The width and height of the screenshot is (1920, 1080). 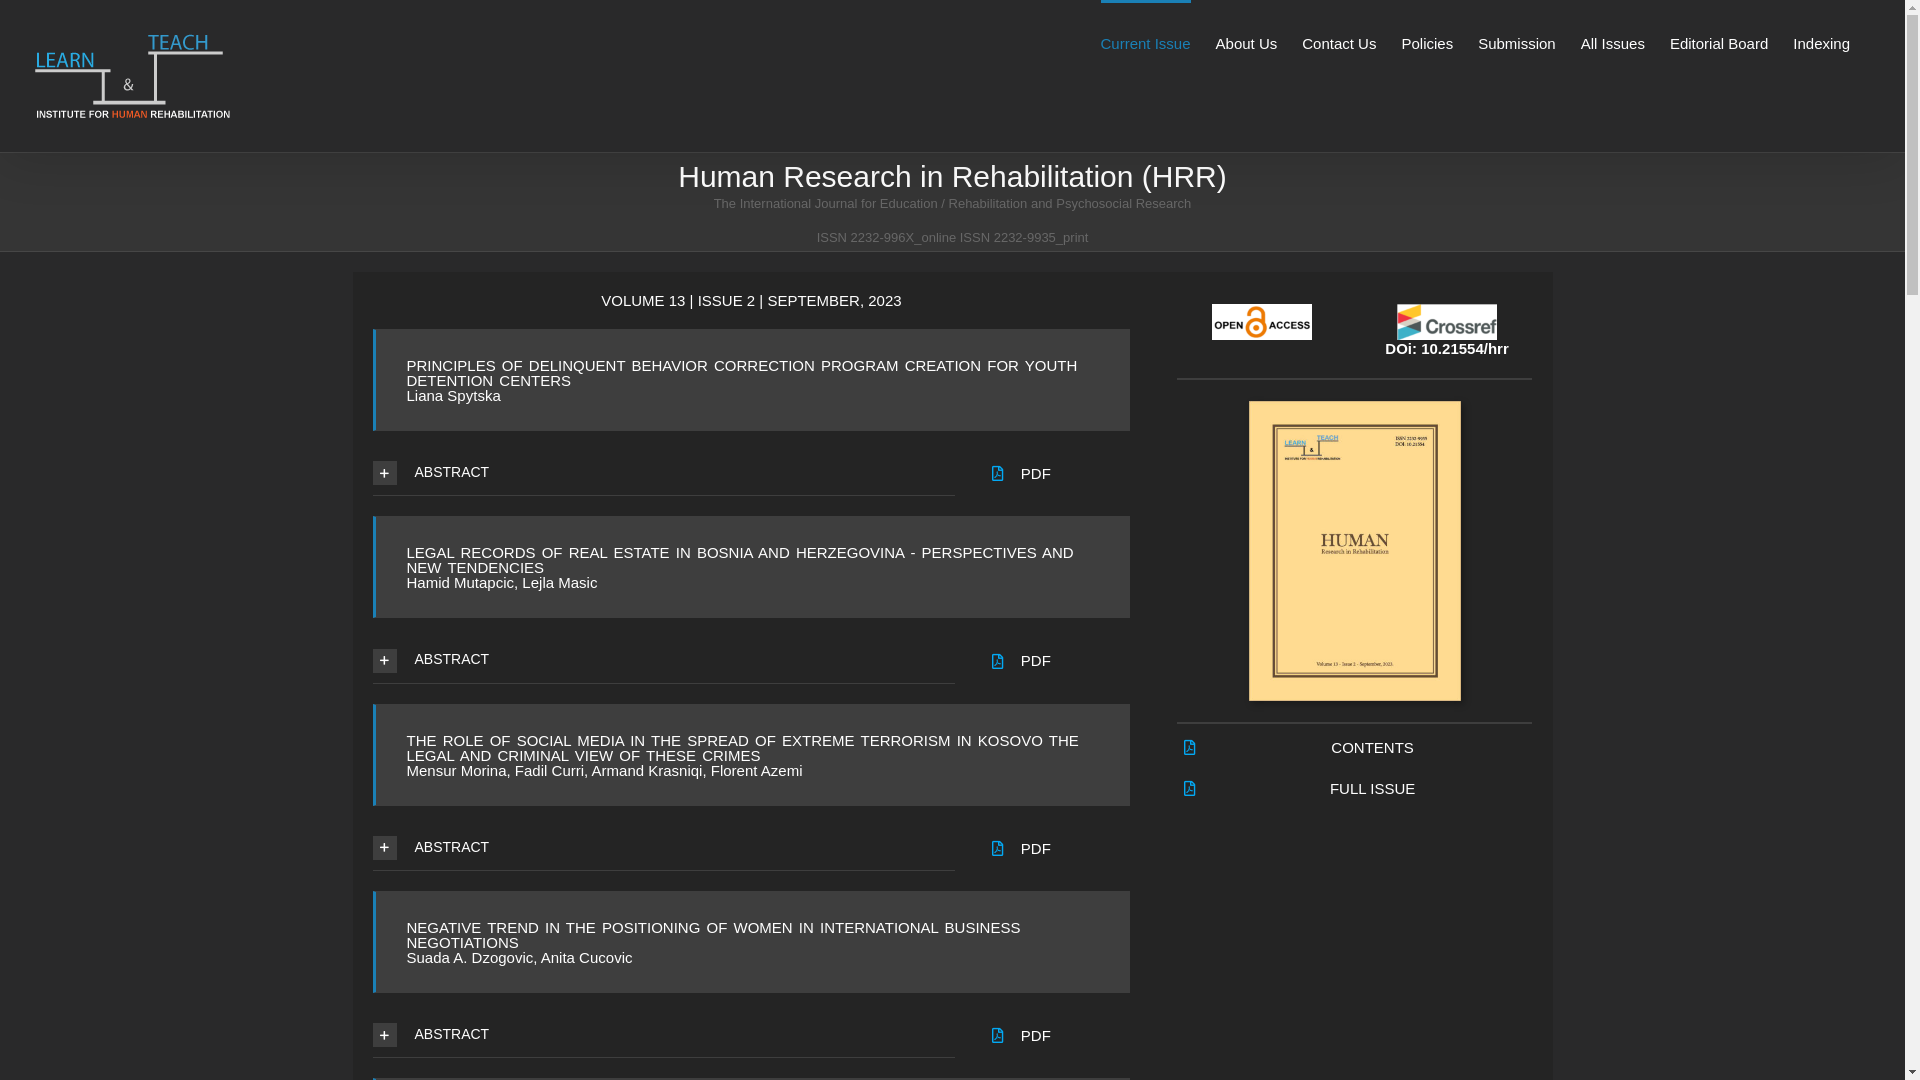 I want to click on Contact Us, so click(x=1339, y=42).